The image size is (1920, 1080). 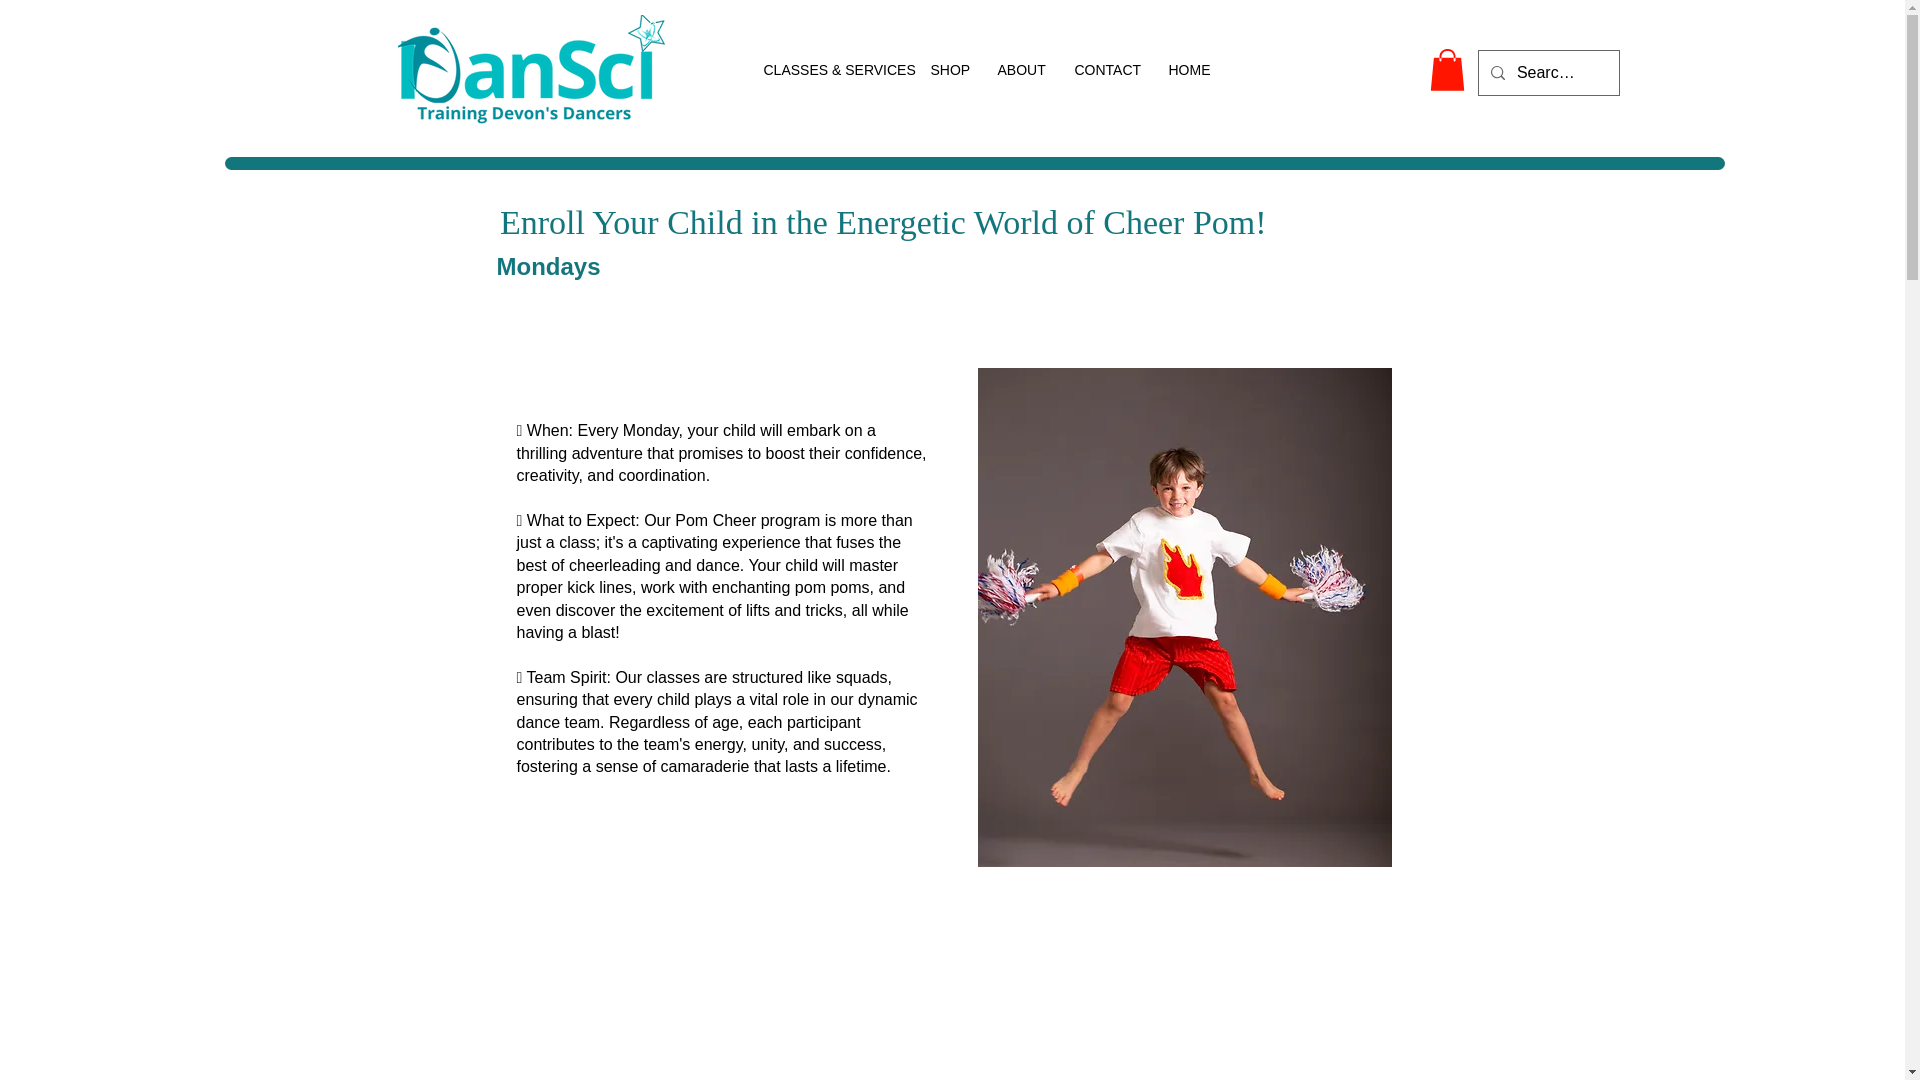 What do you see at coordinates (1190, 70) in the screenshot?
I see `HOME` at bounding box center [1190, 70].